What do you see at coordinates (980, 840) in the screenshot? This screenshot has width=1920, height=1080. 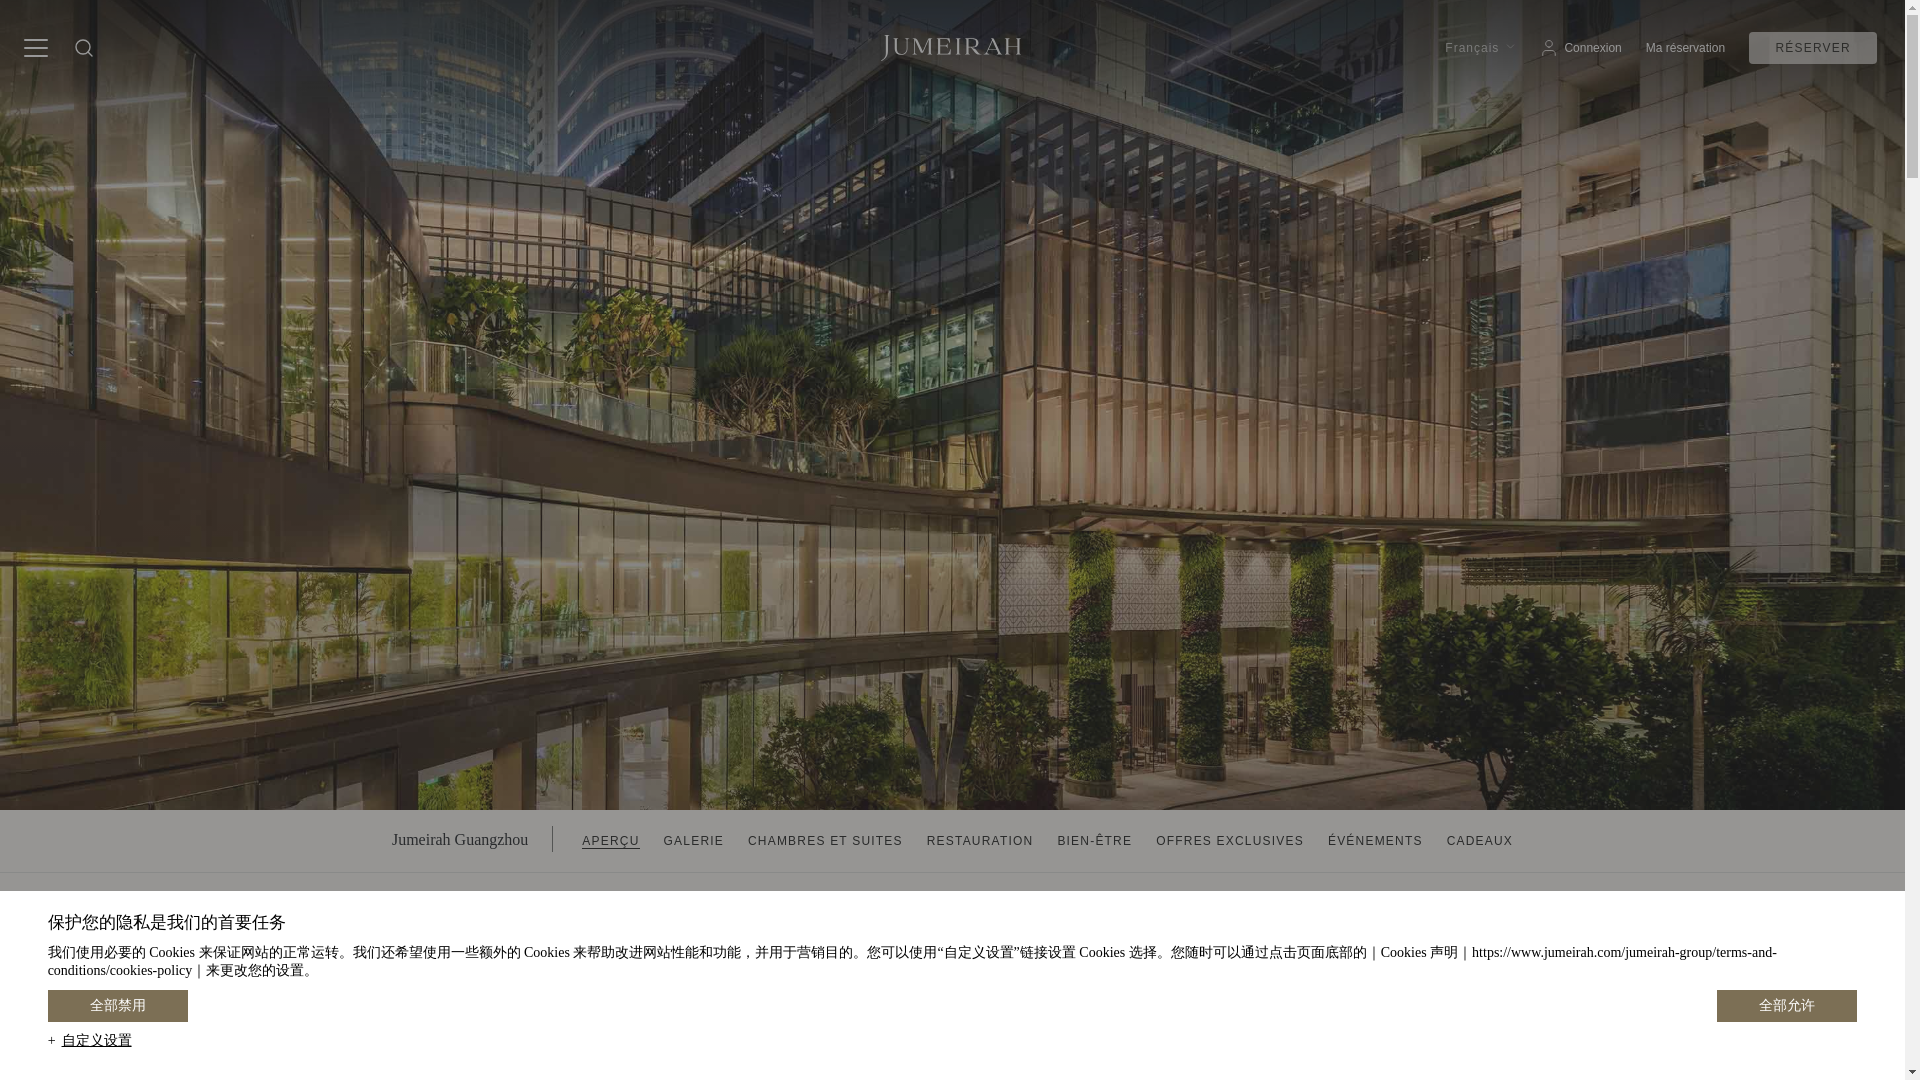 I see `RESTAURATION` at bounding box center [980, 840].